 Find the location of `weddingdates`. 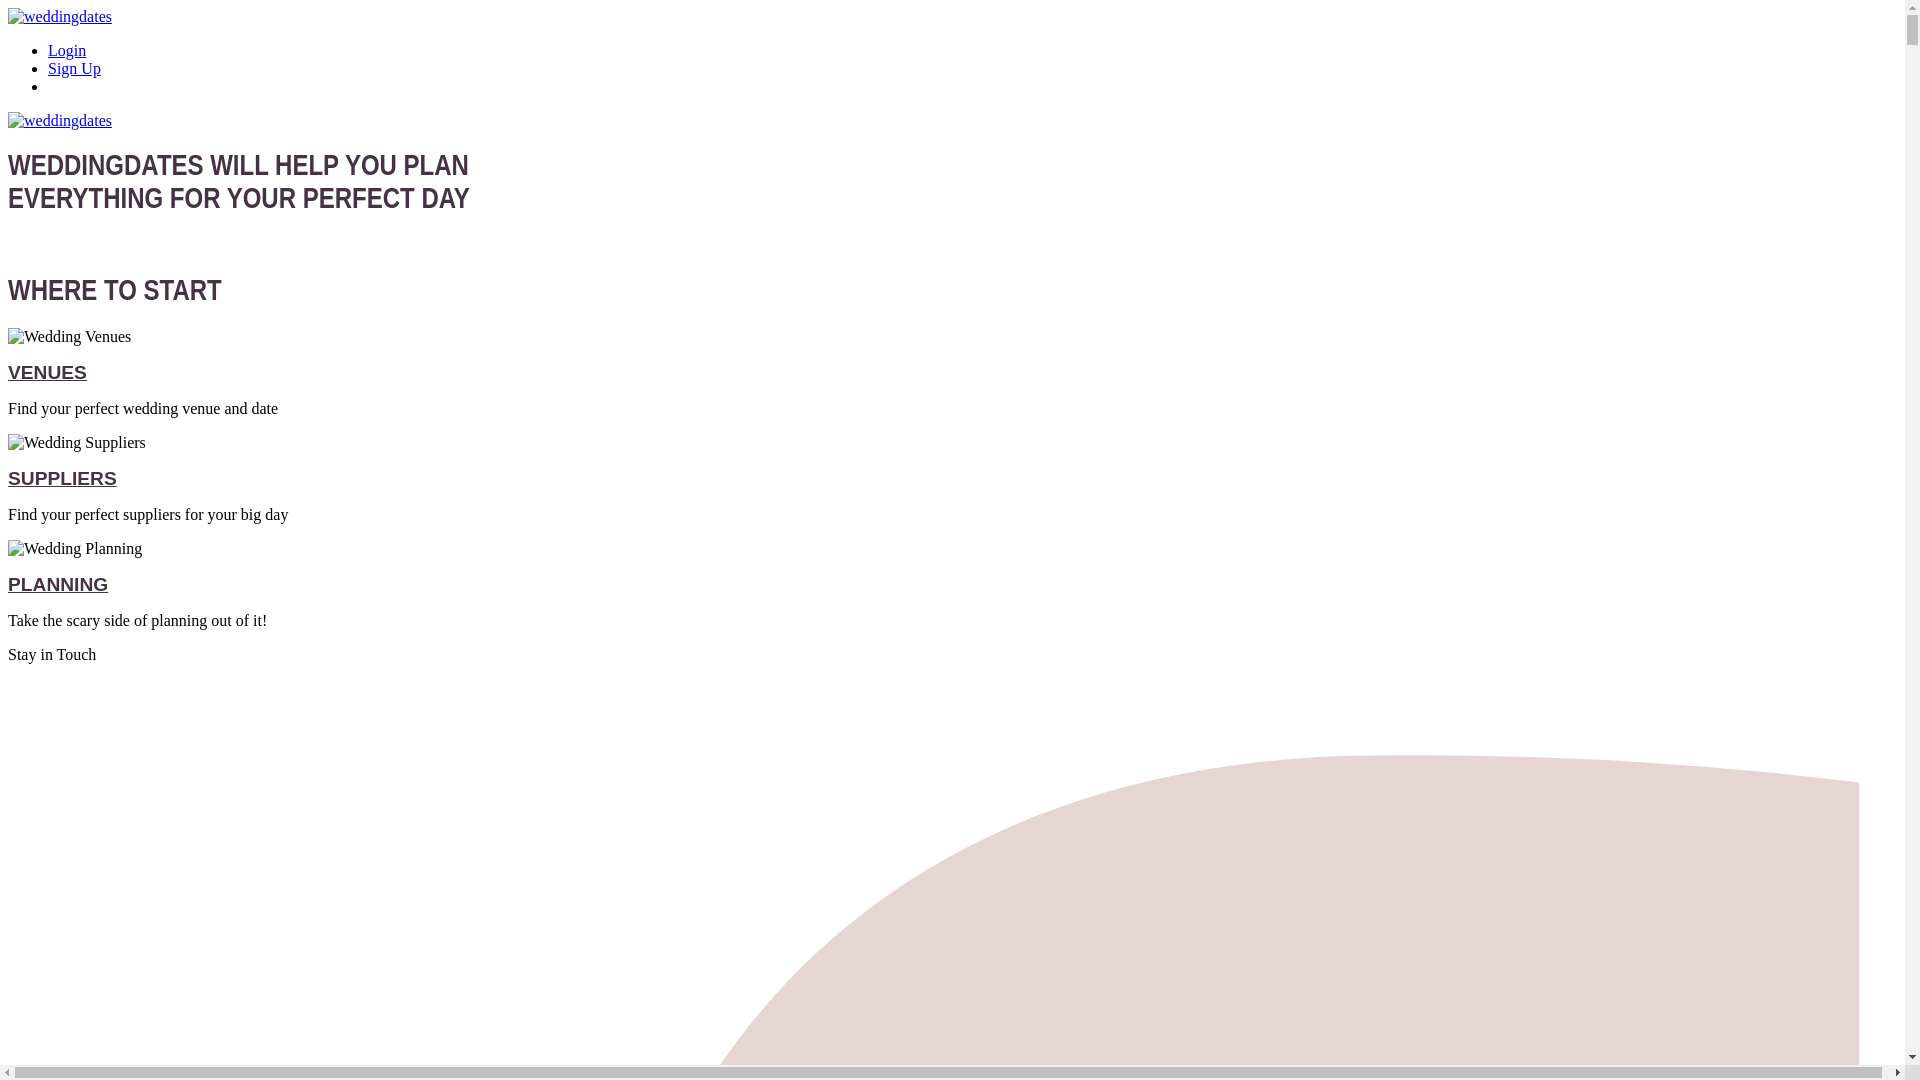

weddingdates is located at coordinates (59, 16).